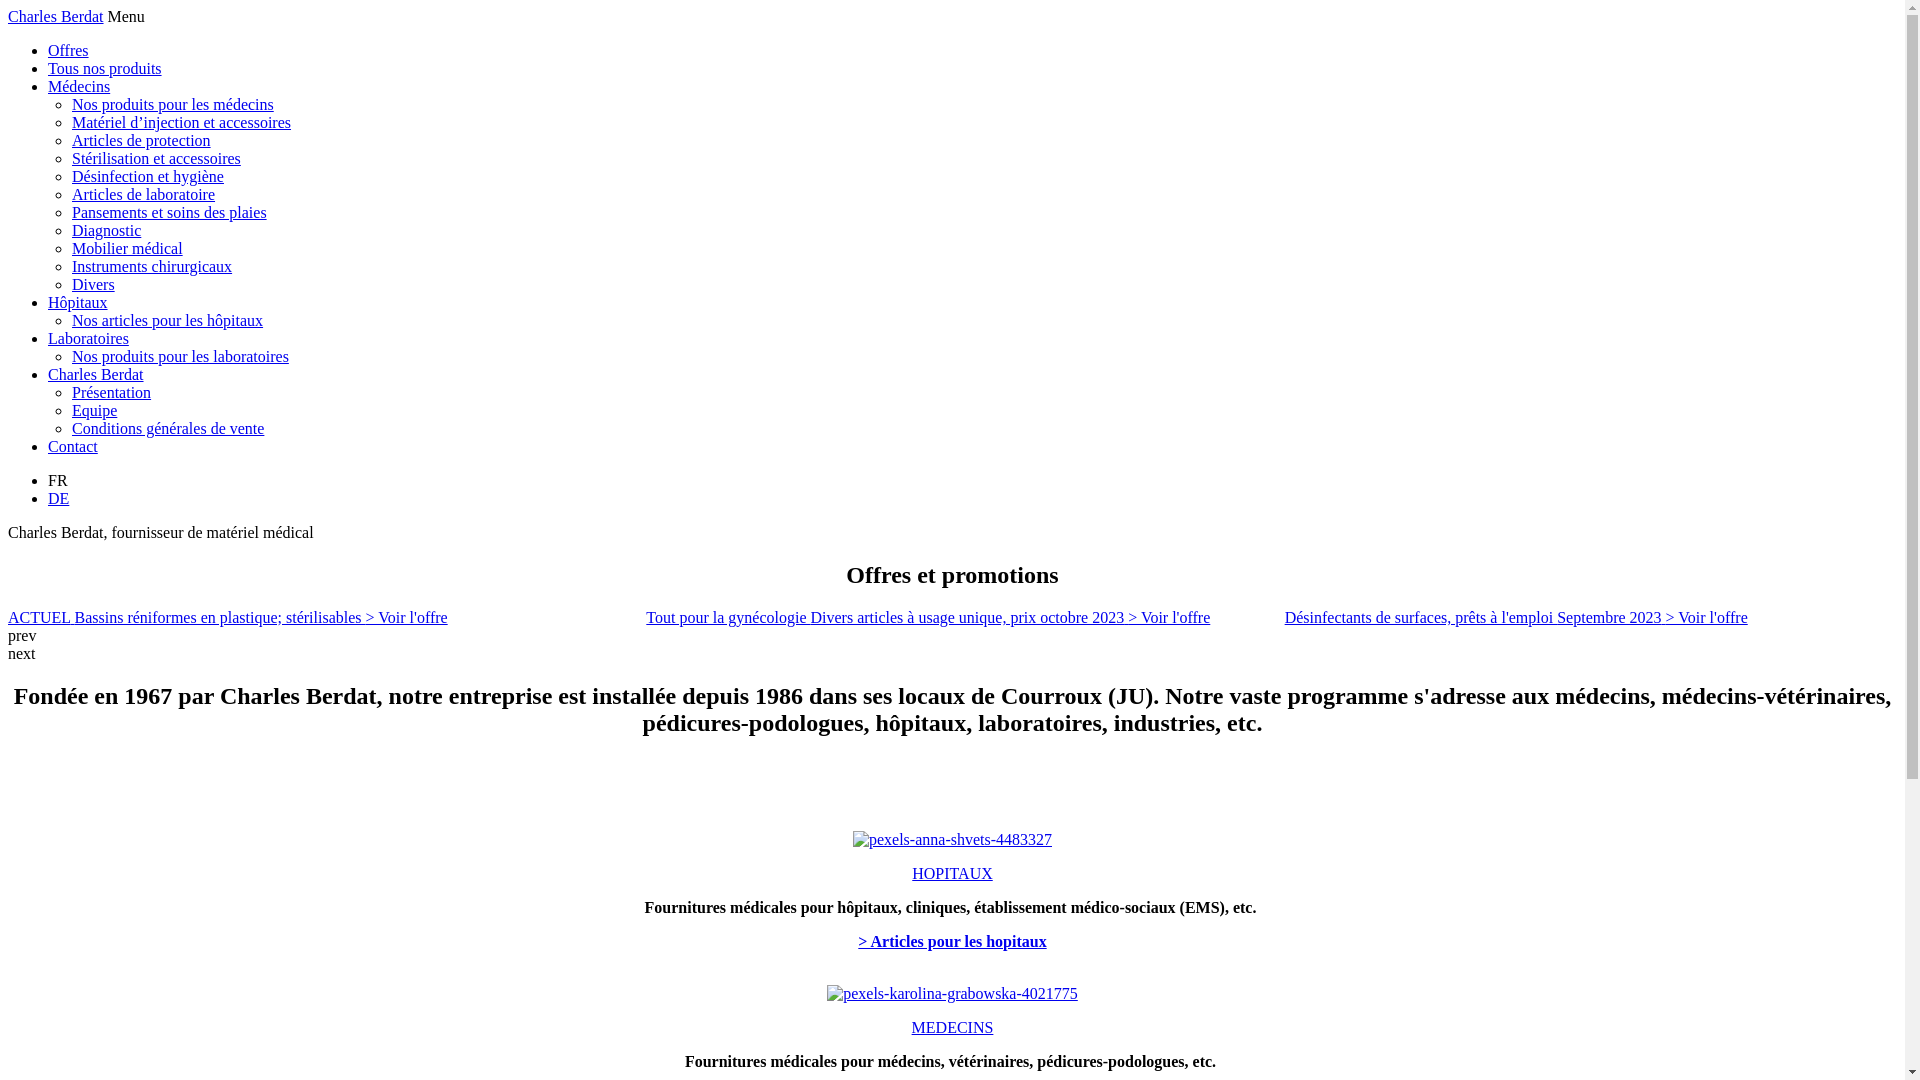 The height and width of the screenshot is (1080, 1920). Describe the element at coordinates (142, 140) in the screenshot. I see `Articles de protection` at that location.